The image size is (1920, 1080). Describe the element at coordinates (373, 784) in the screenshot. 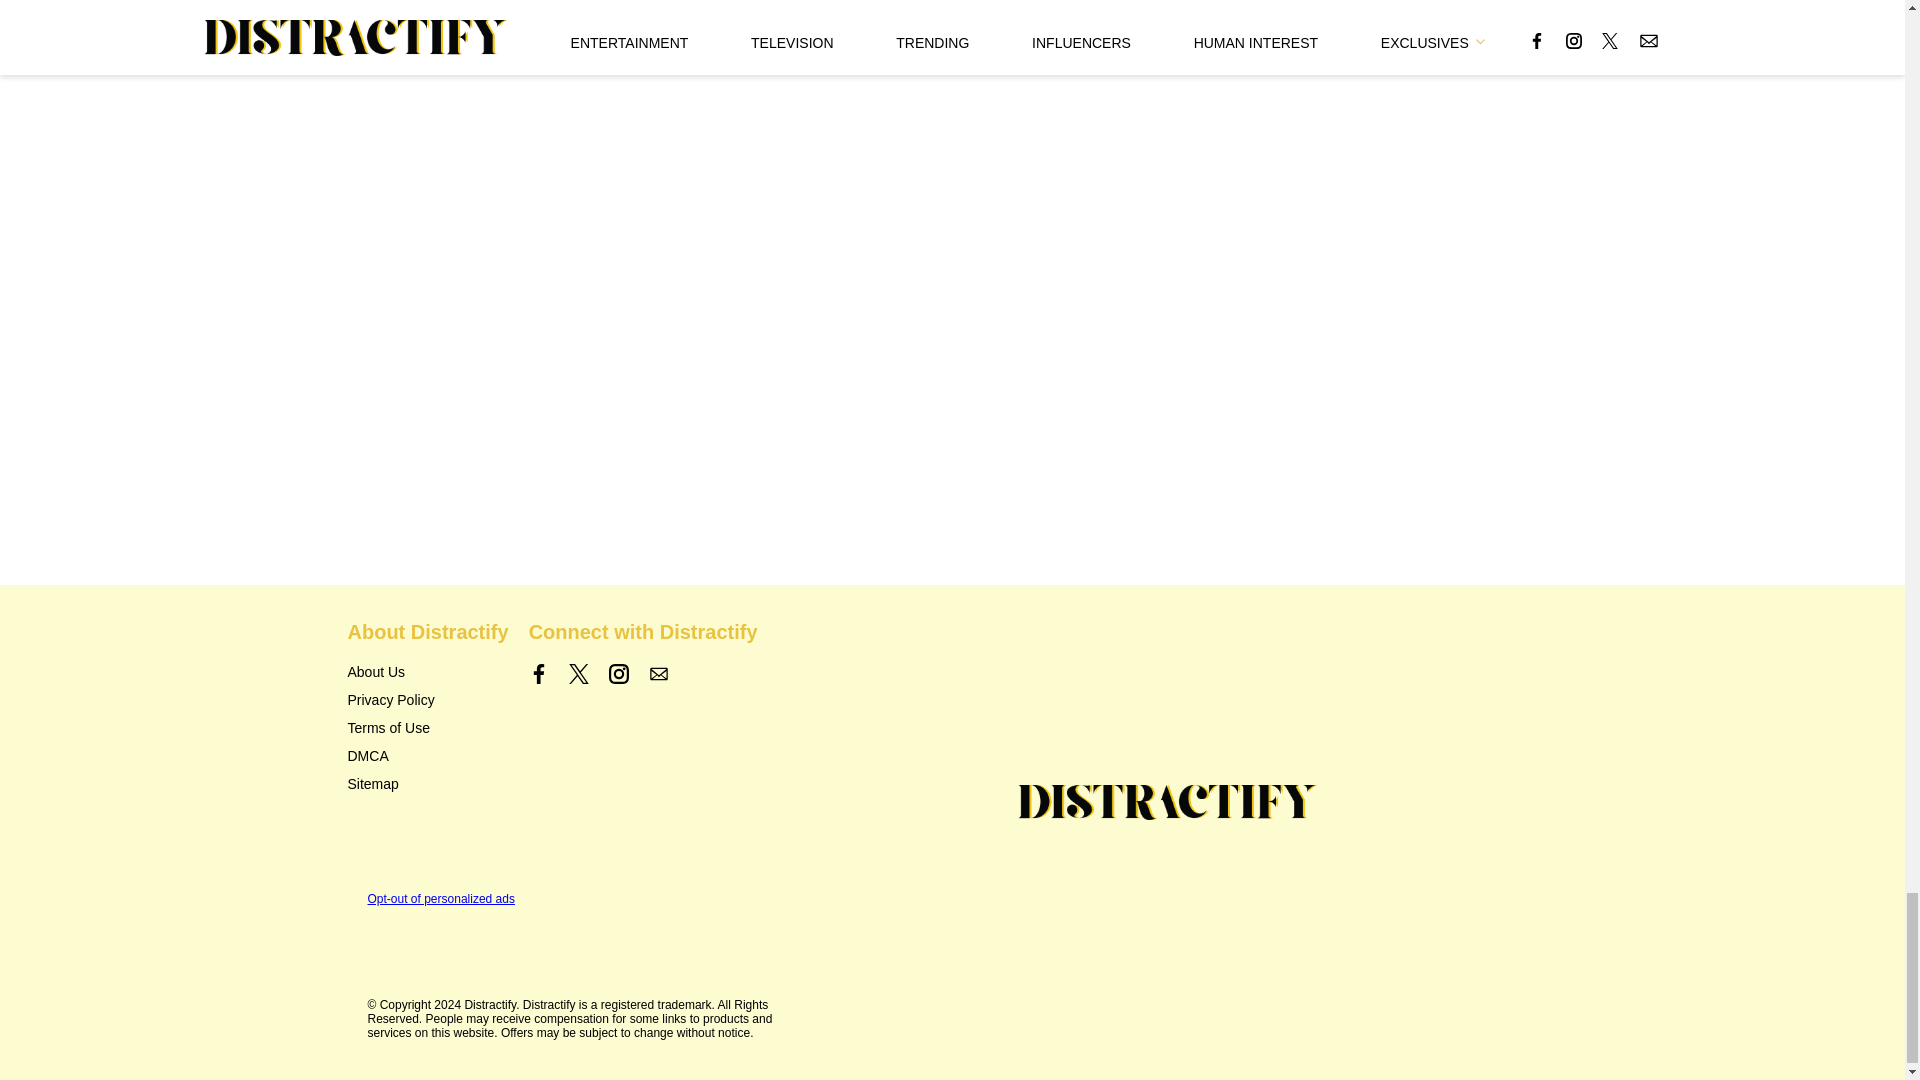

I see `Sitemap` at that location.